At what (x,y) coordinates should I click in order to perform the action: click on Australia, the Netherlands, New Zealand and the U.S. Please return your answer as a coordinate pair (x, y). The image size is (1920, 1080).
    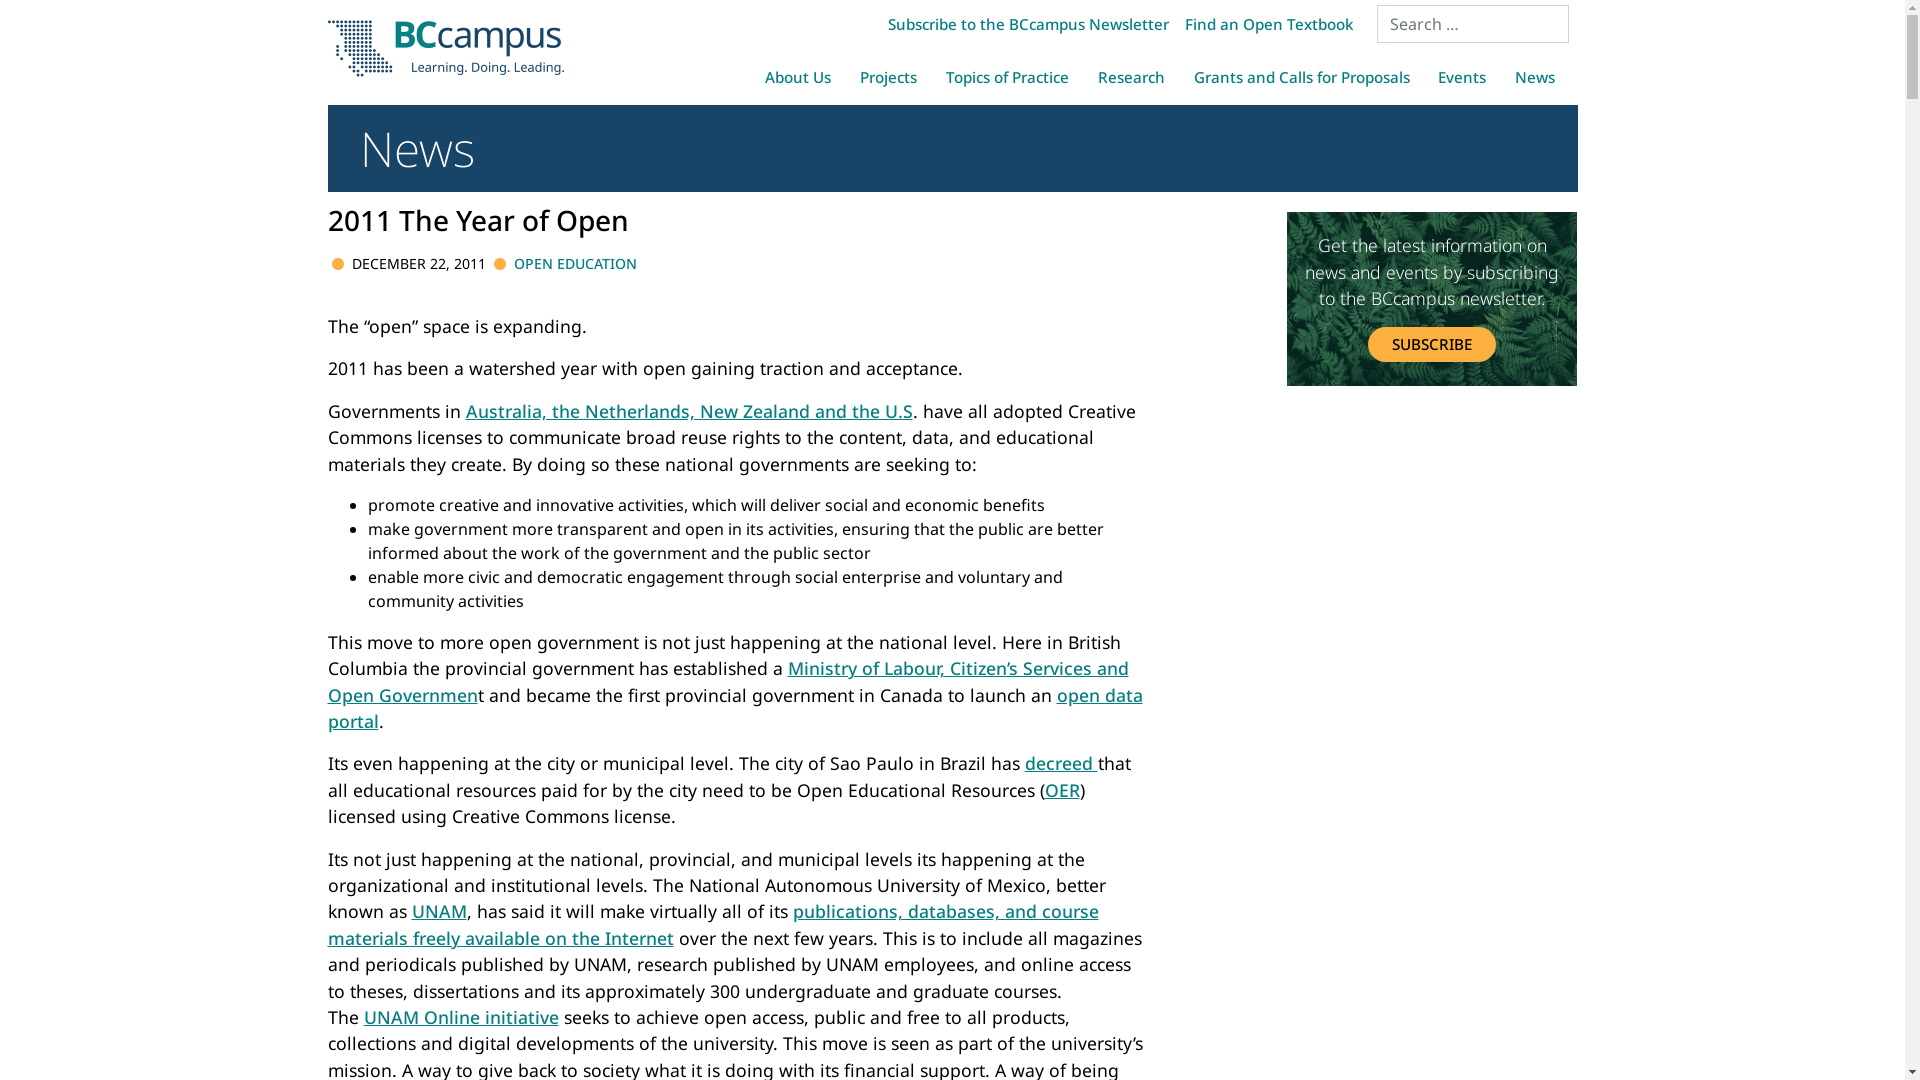
    Looking at the image, I should click on (690, 411).